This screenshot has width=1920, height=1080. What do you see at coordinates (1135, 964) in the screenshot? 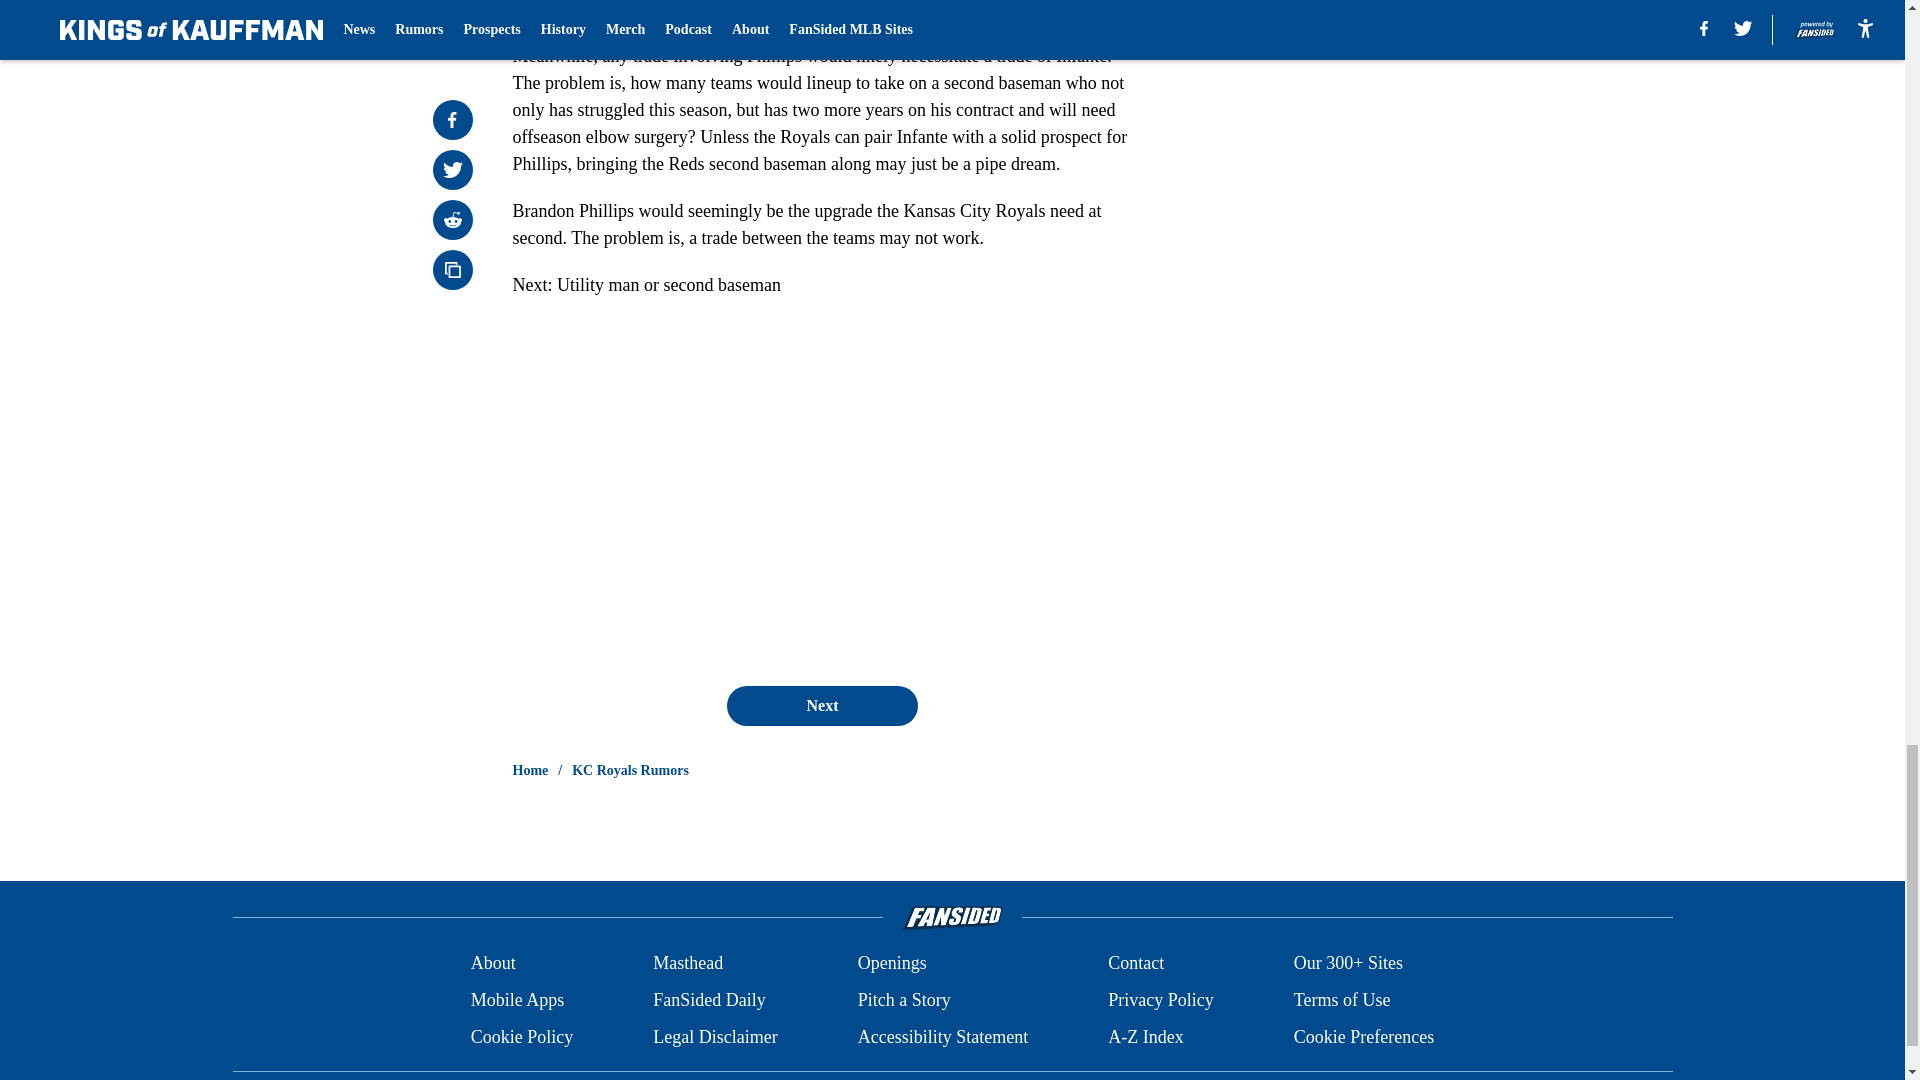
I see `Contact` at bounding box center [1135, 964].